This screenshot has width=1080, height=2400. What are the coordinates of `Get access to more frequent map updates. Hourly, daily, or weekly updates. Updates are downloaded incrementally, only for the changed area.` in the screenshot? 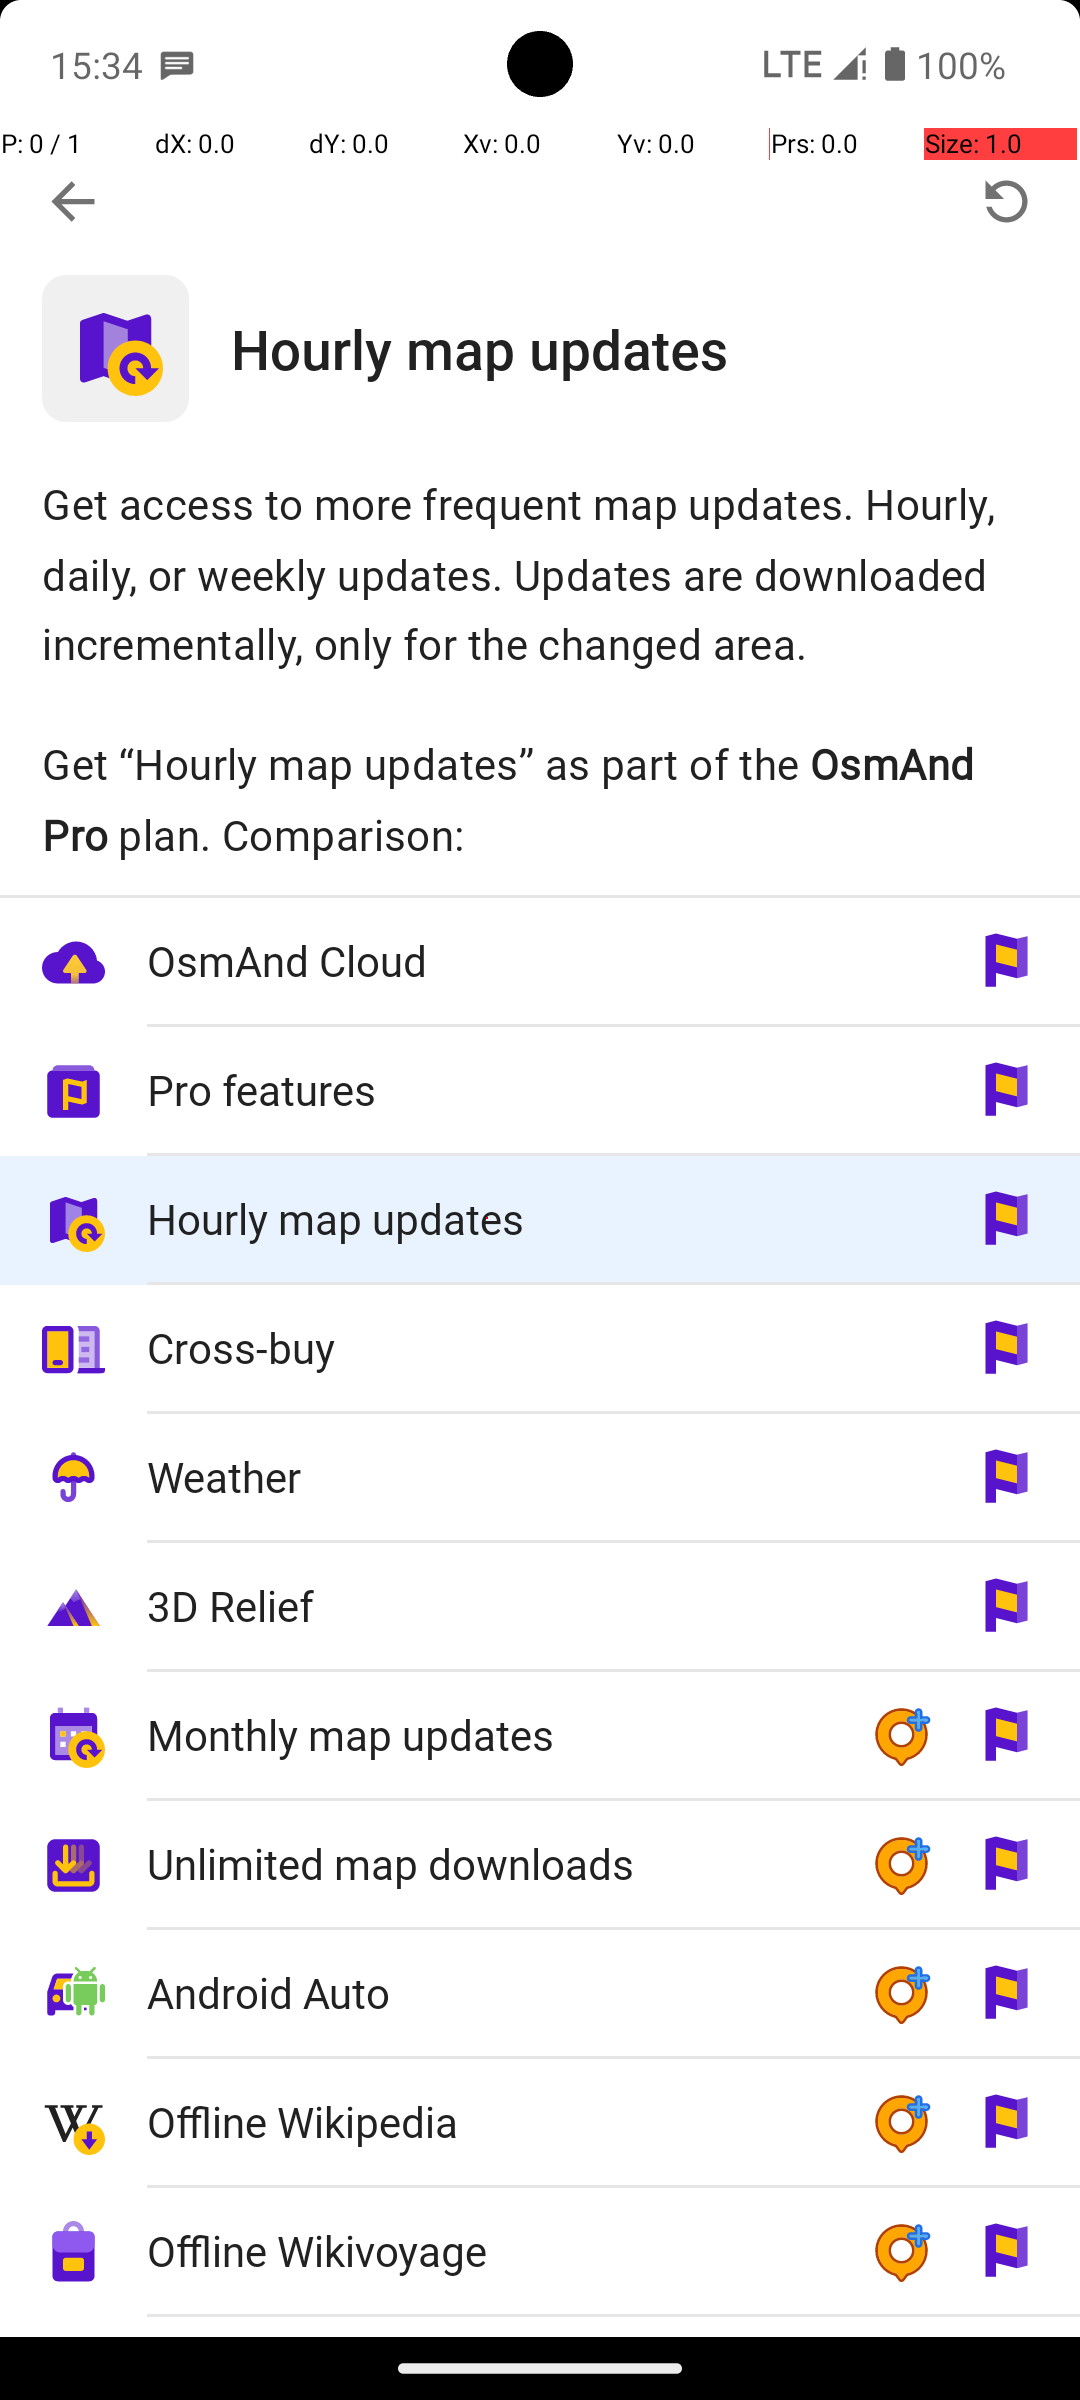 It's located at (540, 574).